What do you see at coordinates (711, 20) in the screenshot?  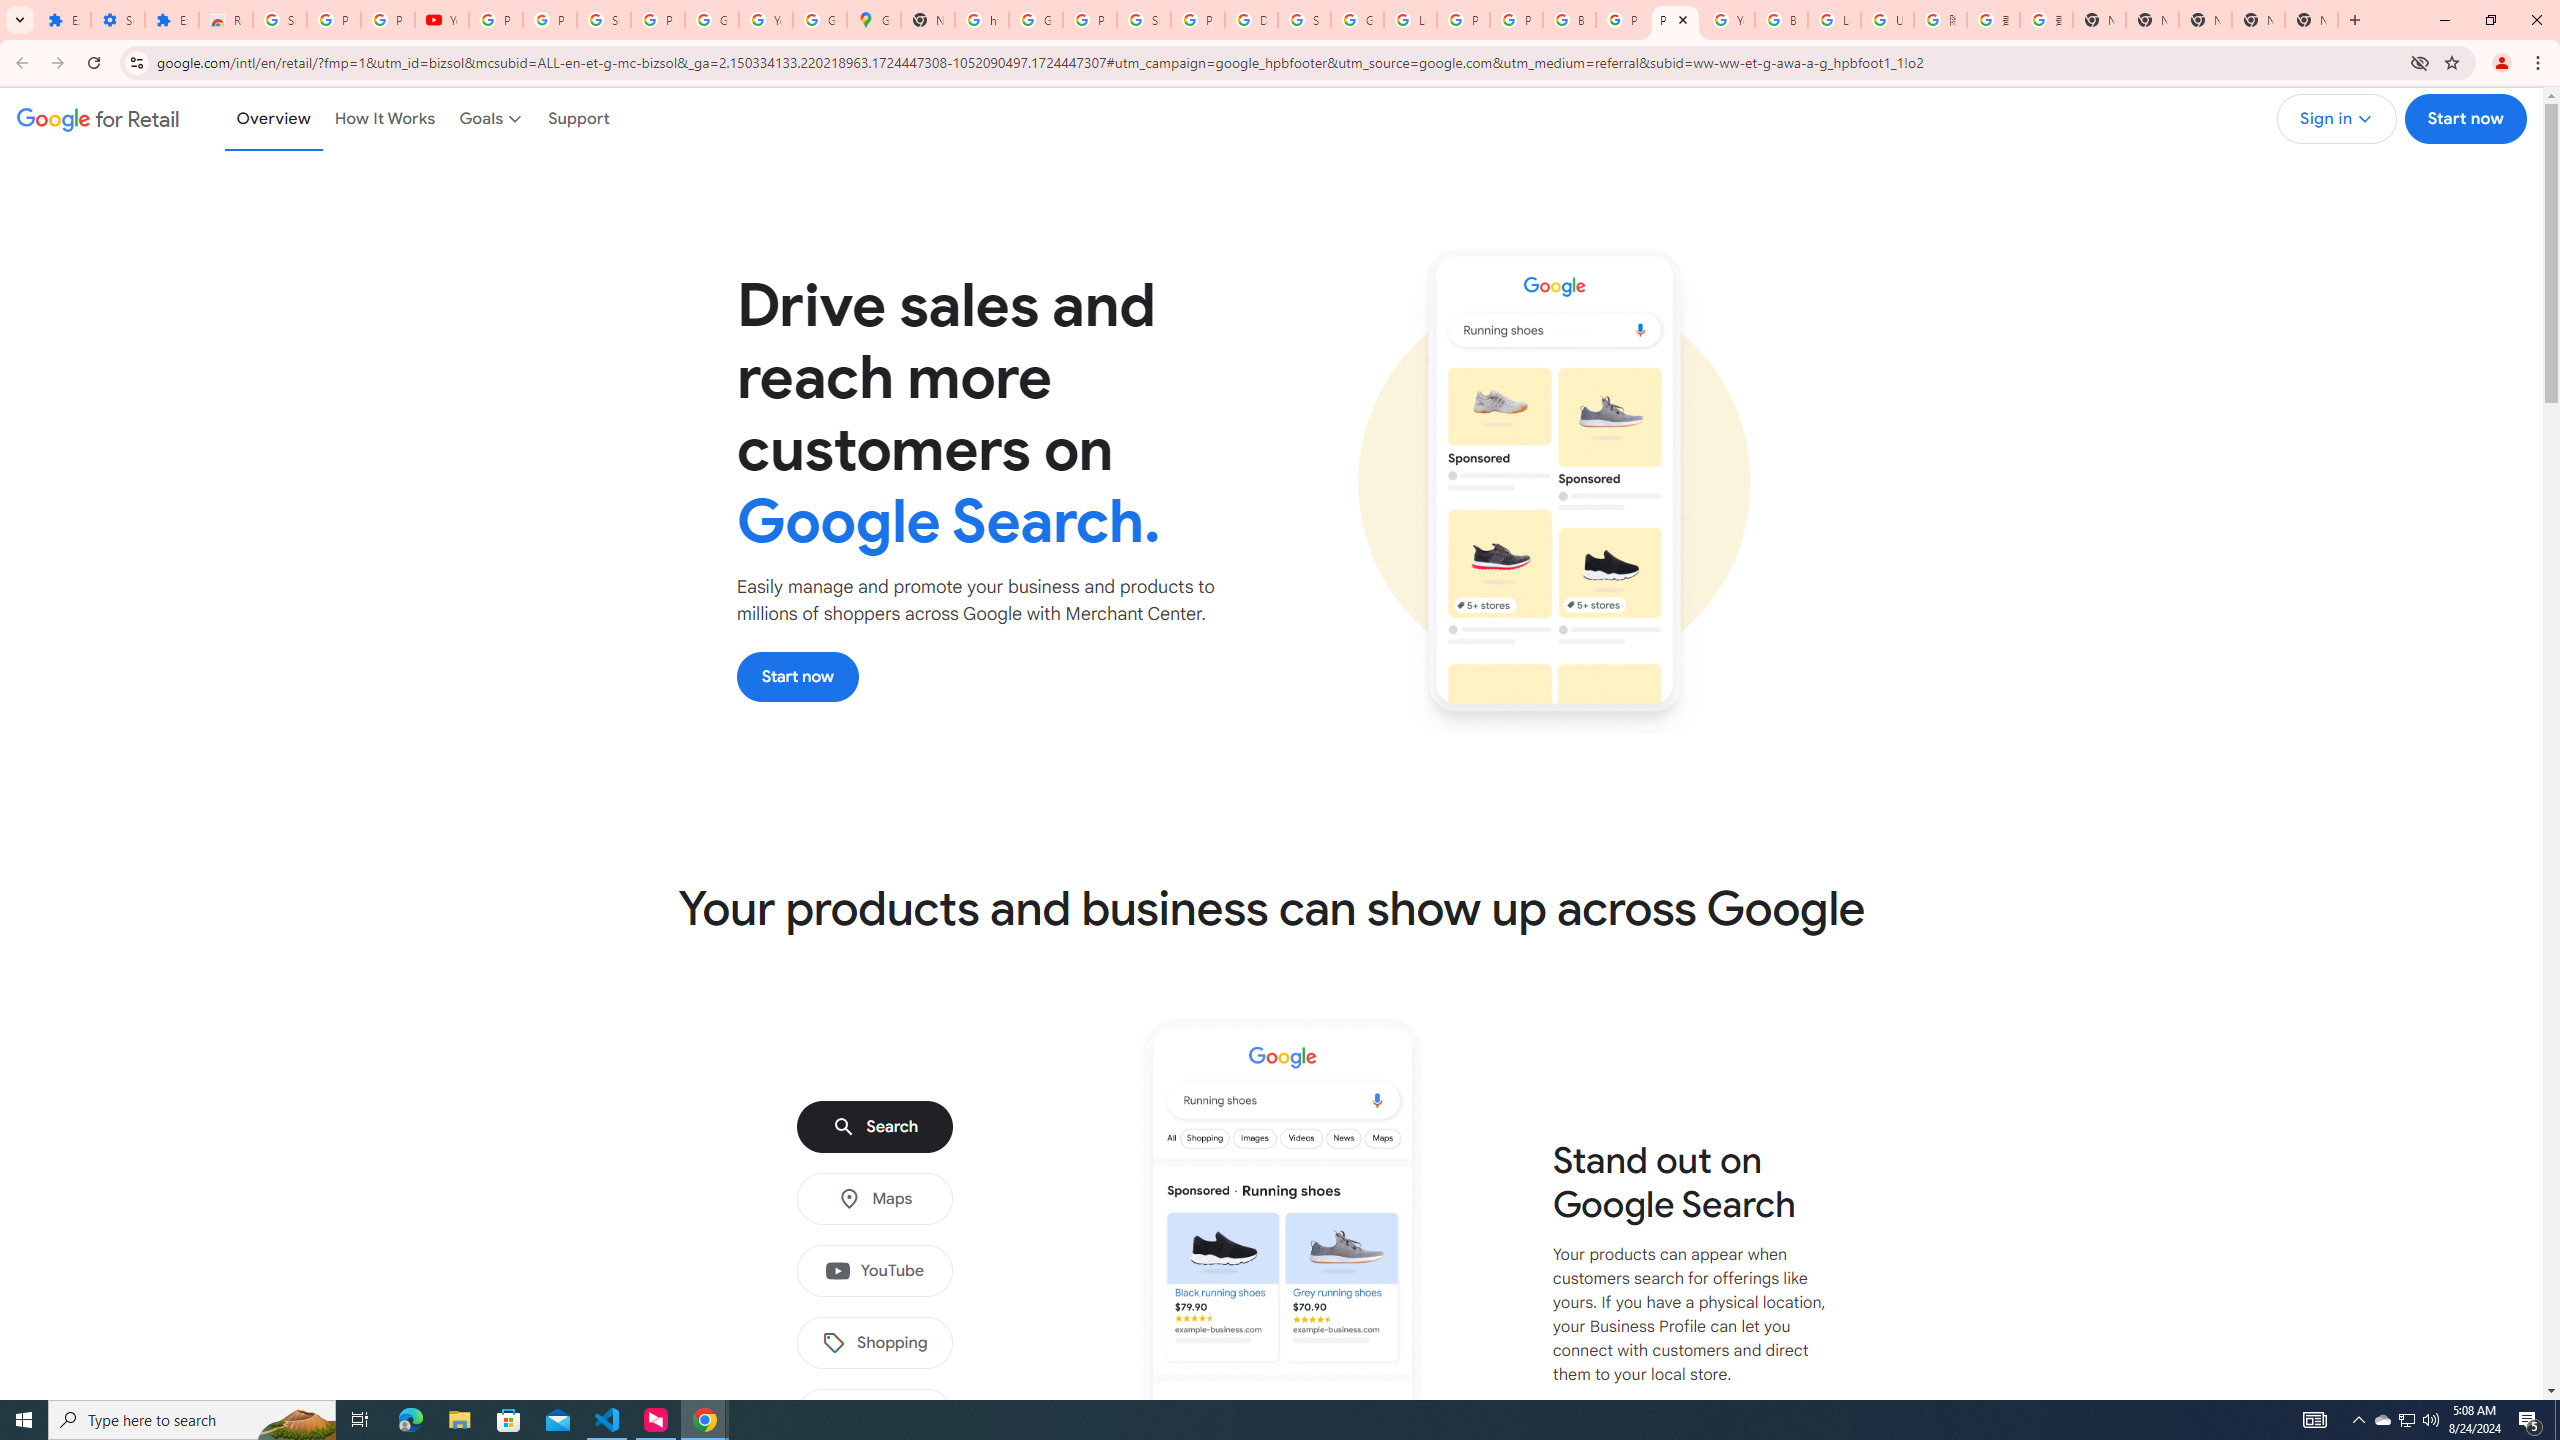 I see `Google Account` at bounding box center [711, 20].